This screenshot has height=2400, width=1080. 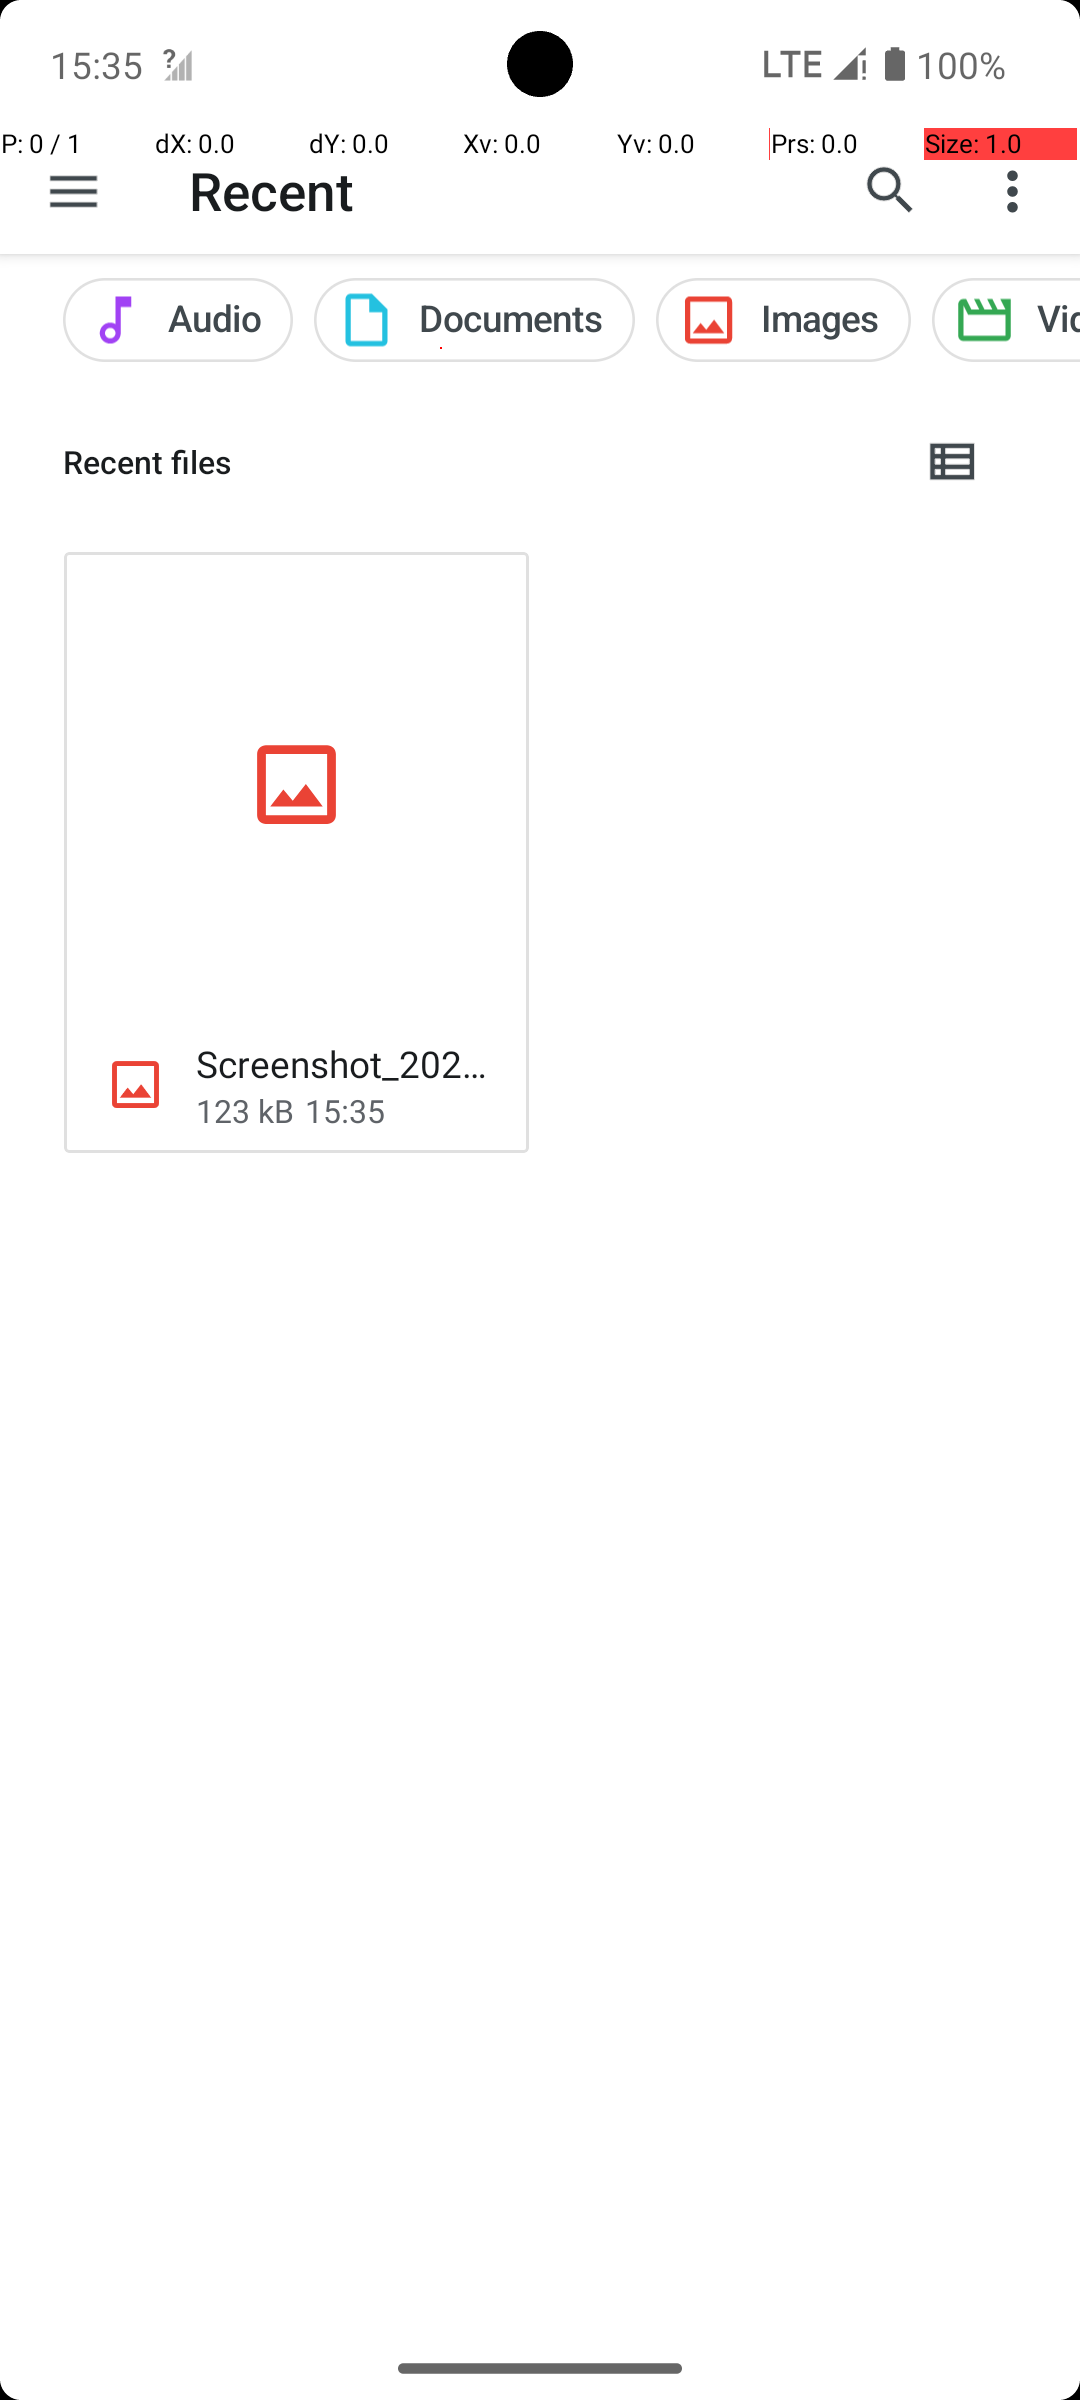 What do you see at coordinates (245, 1110) in the screenshot?
I see `123 kB` at bounding box center [245, 1110].